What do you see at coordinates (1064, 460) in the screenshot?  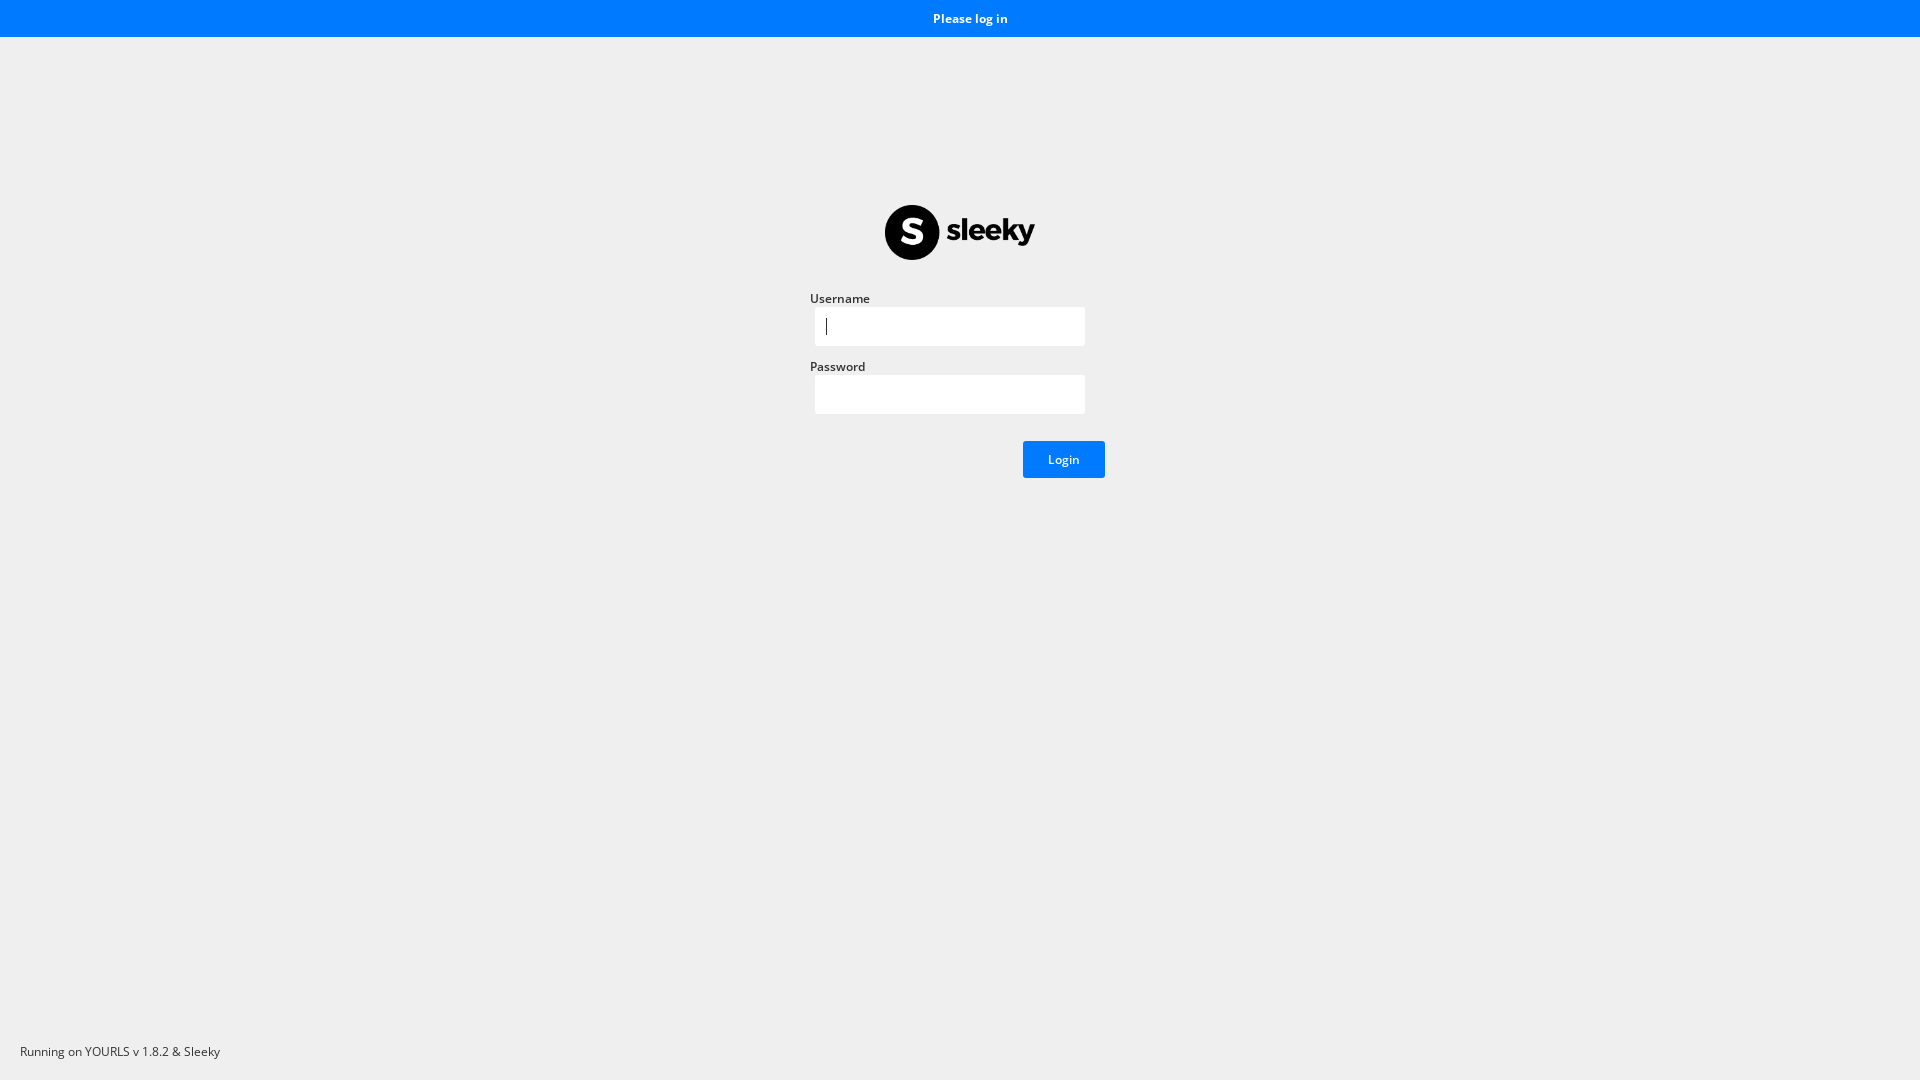 I see `Login` at bounding box center [1064, 460].